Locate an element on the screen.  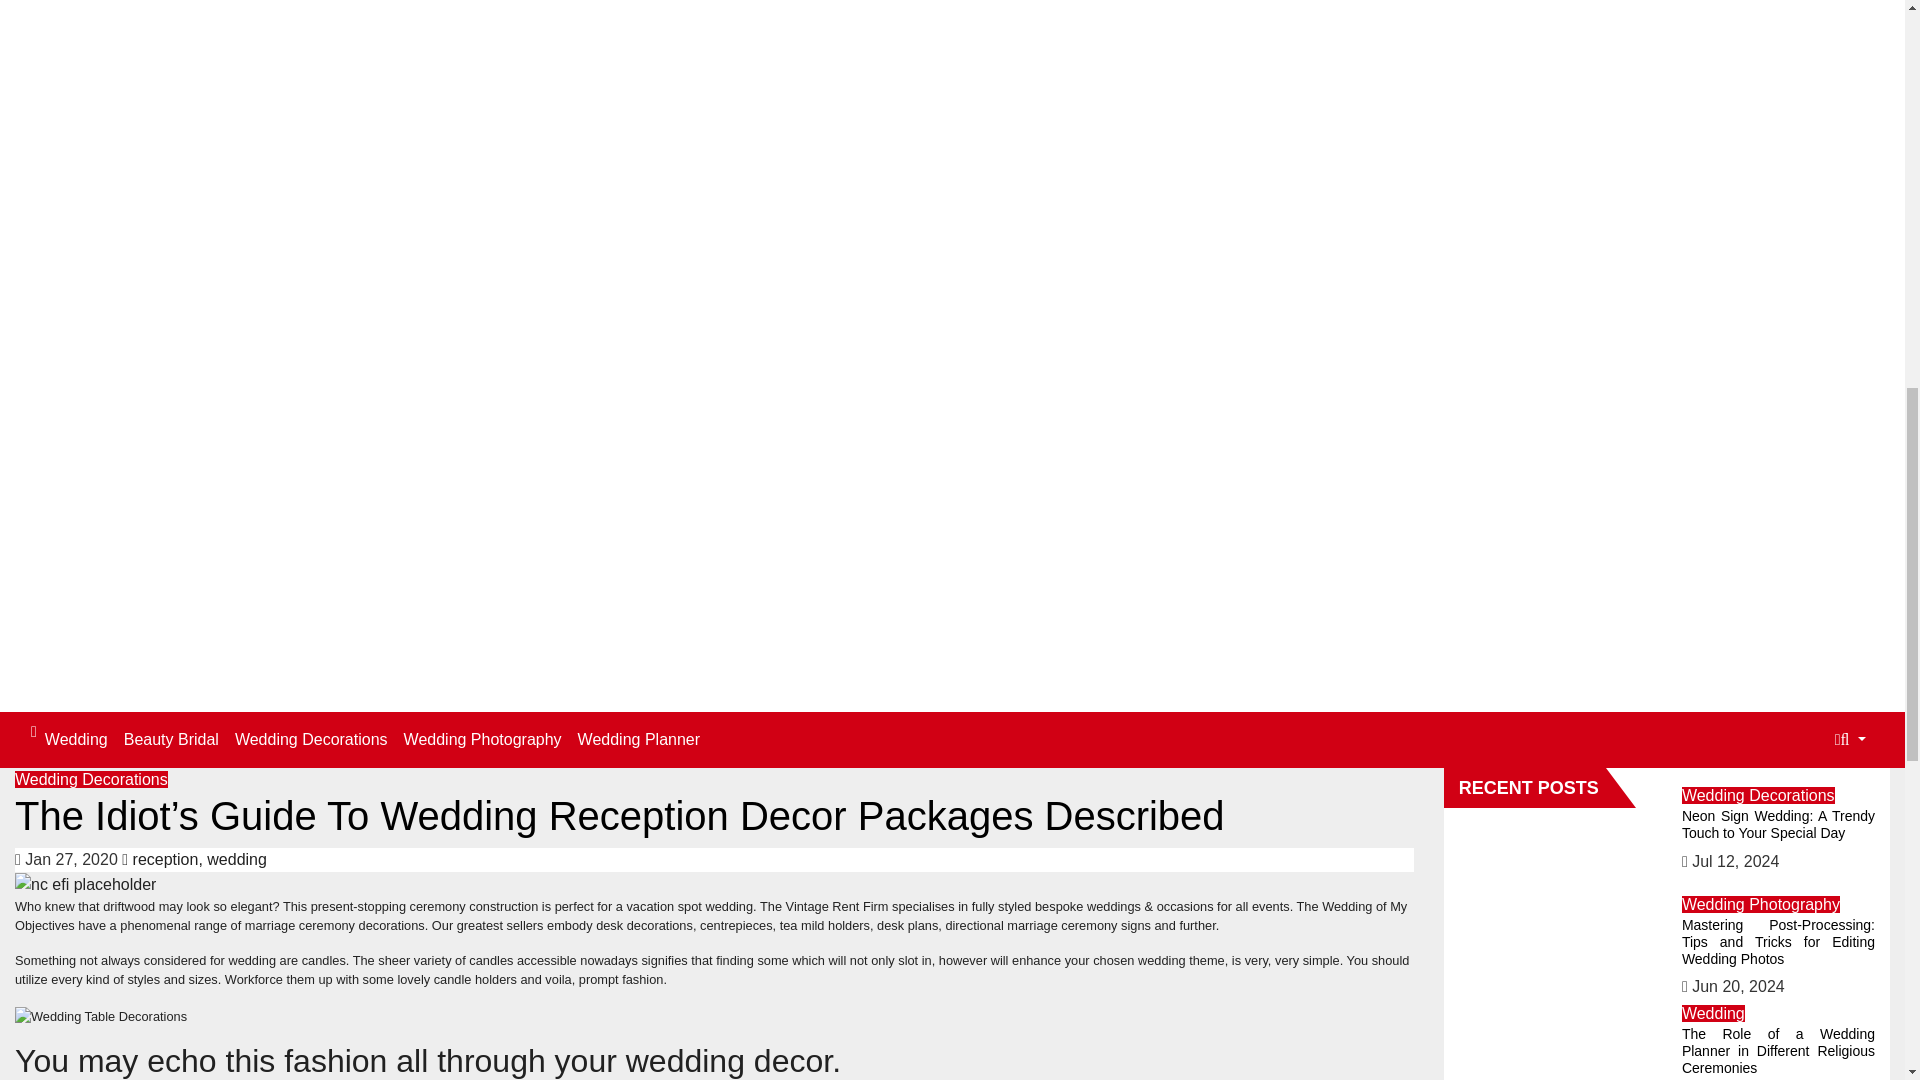
Neon Sign Wedding: A Trendy Touch to Your Special Day is located at coordinates (1778, 824).